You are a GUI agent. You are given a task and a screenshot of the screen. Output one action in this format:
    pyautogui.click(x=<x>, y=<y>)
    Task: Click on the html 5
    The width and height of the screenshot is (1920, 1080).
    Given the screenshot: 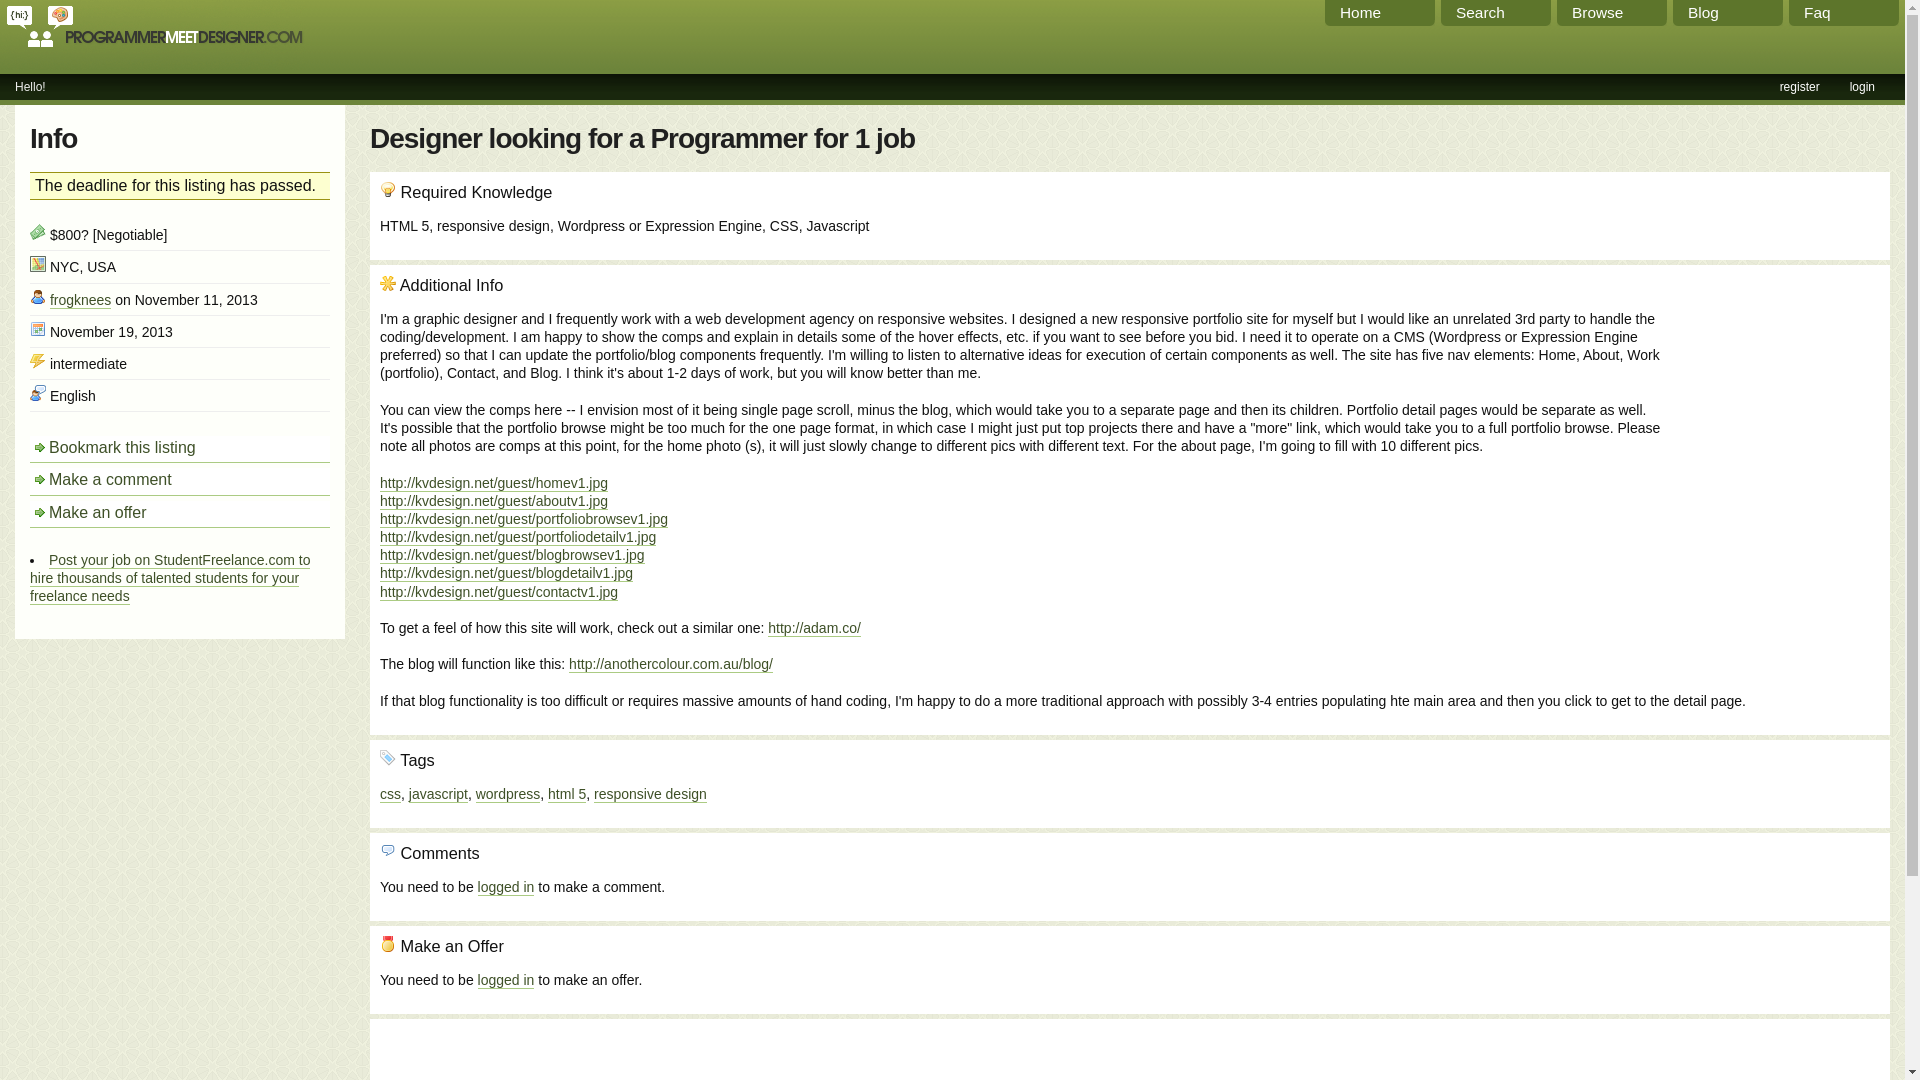 What is the action you would take?
    pyautogui.click(x=566, y=788)
    